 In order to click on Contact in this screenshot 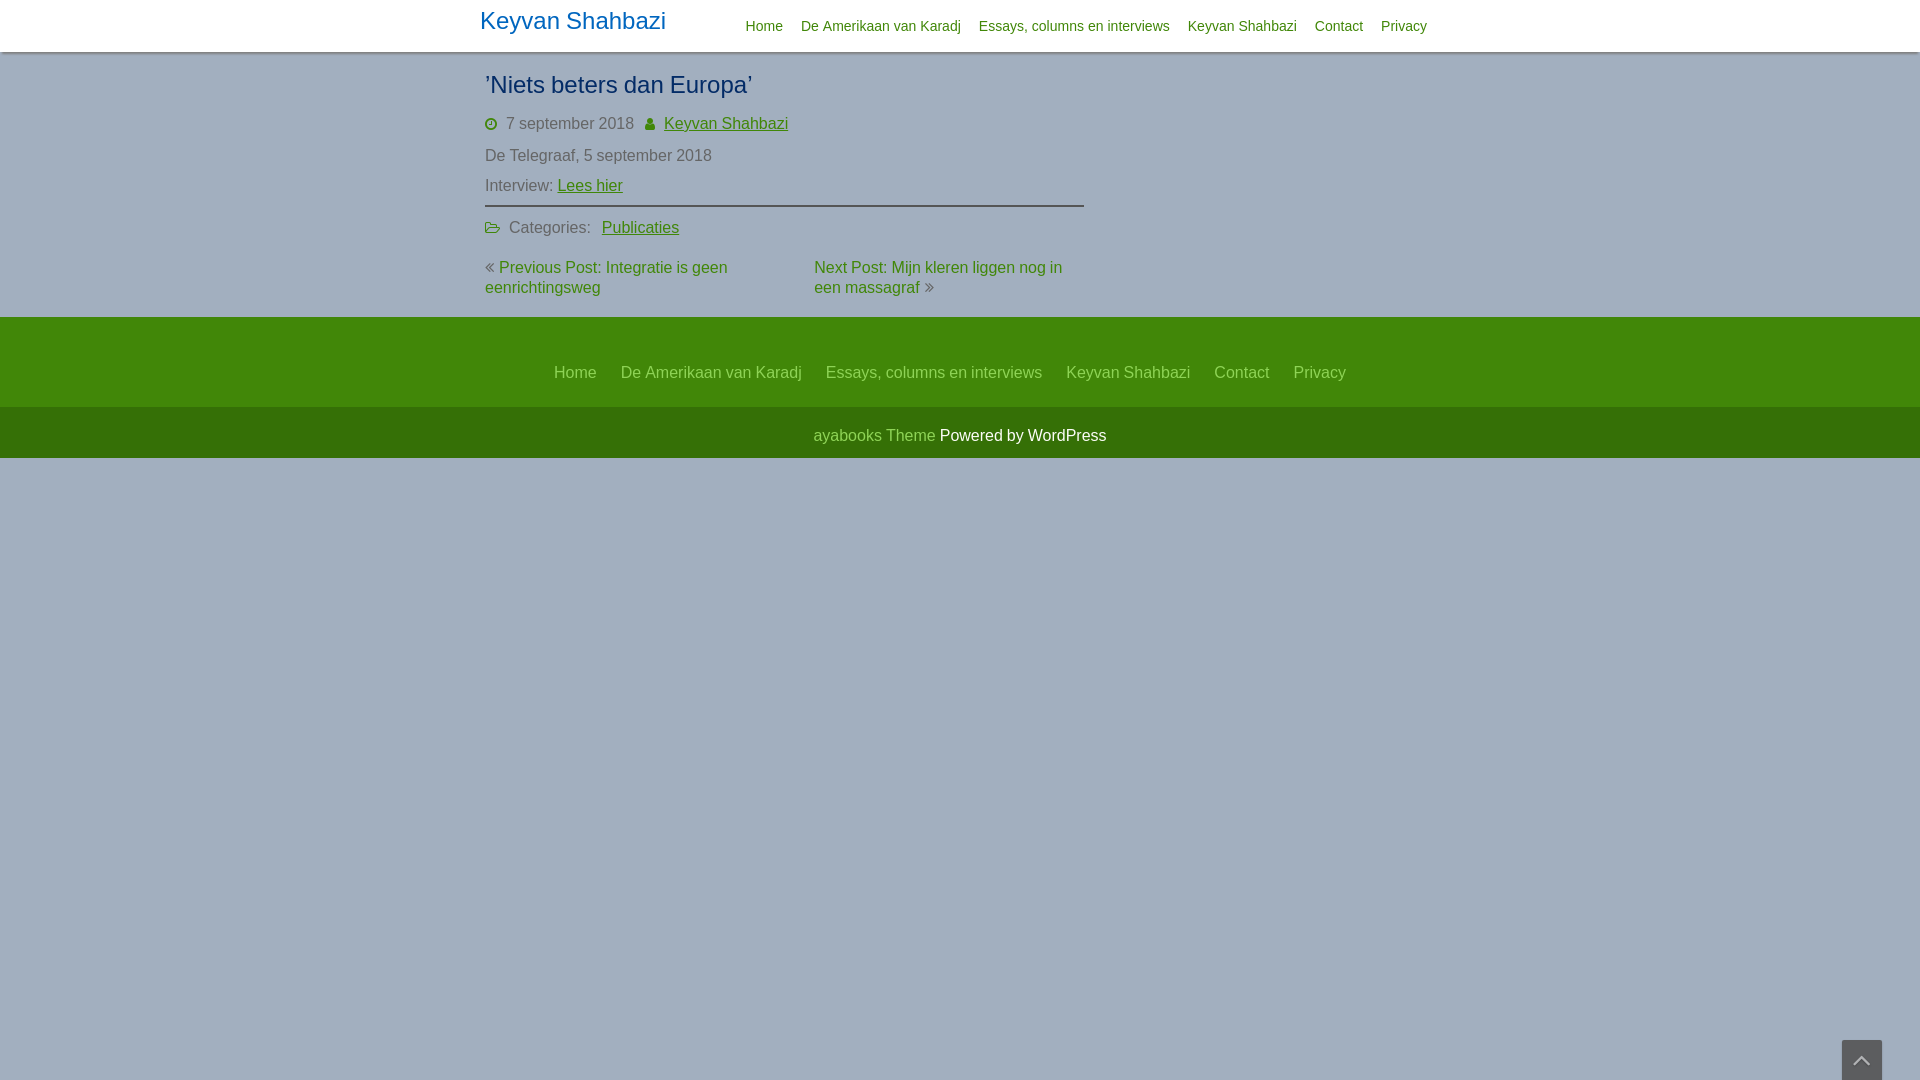, I will do `click(1339, 26)`.